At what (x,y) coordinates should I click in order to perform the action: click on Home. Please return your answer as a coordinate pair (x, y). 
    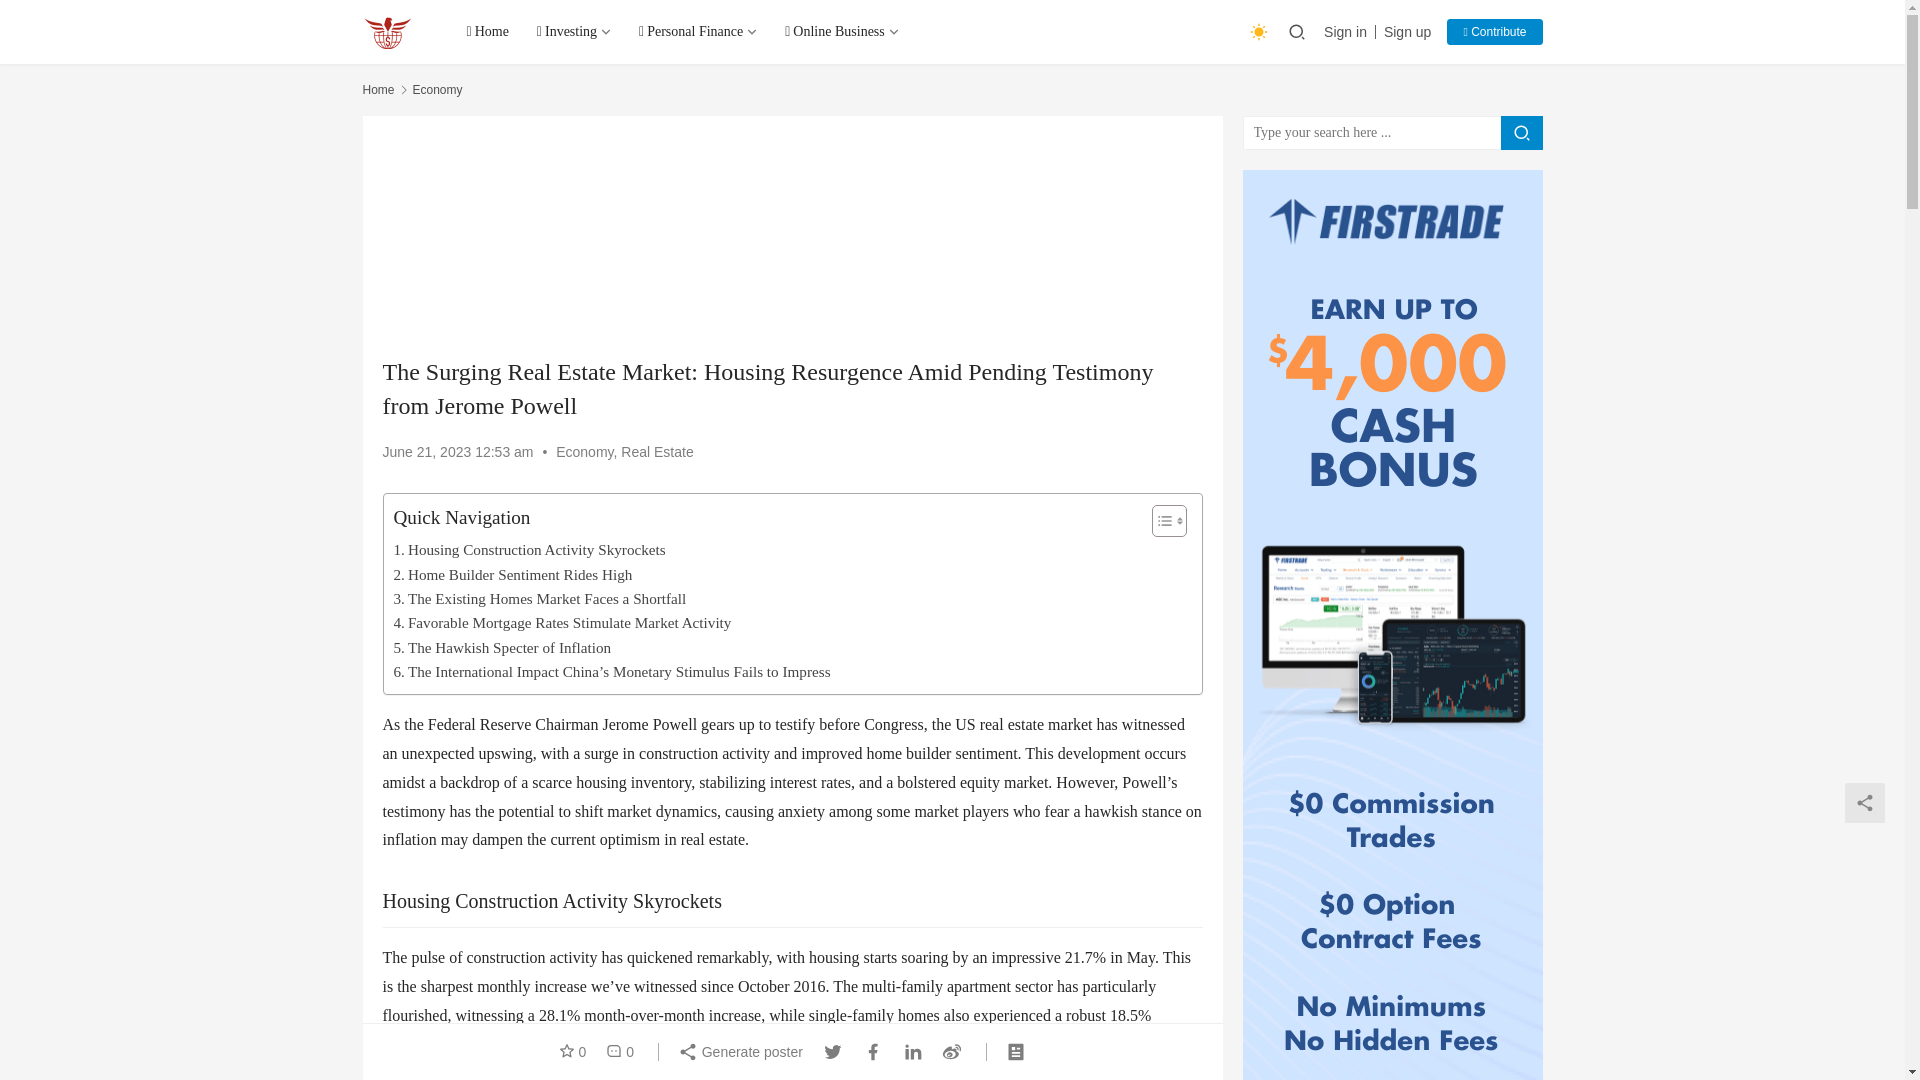
    Looking at the image, I should click on (378, 90).